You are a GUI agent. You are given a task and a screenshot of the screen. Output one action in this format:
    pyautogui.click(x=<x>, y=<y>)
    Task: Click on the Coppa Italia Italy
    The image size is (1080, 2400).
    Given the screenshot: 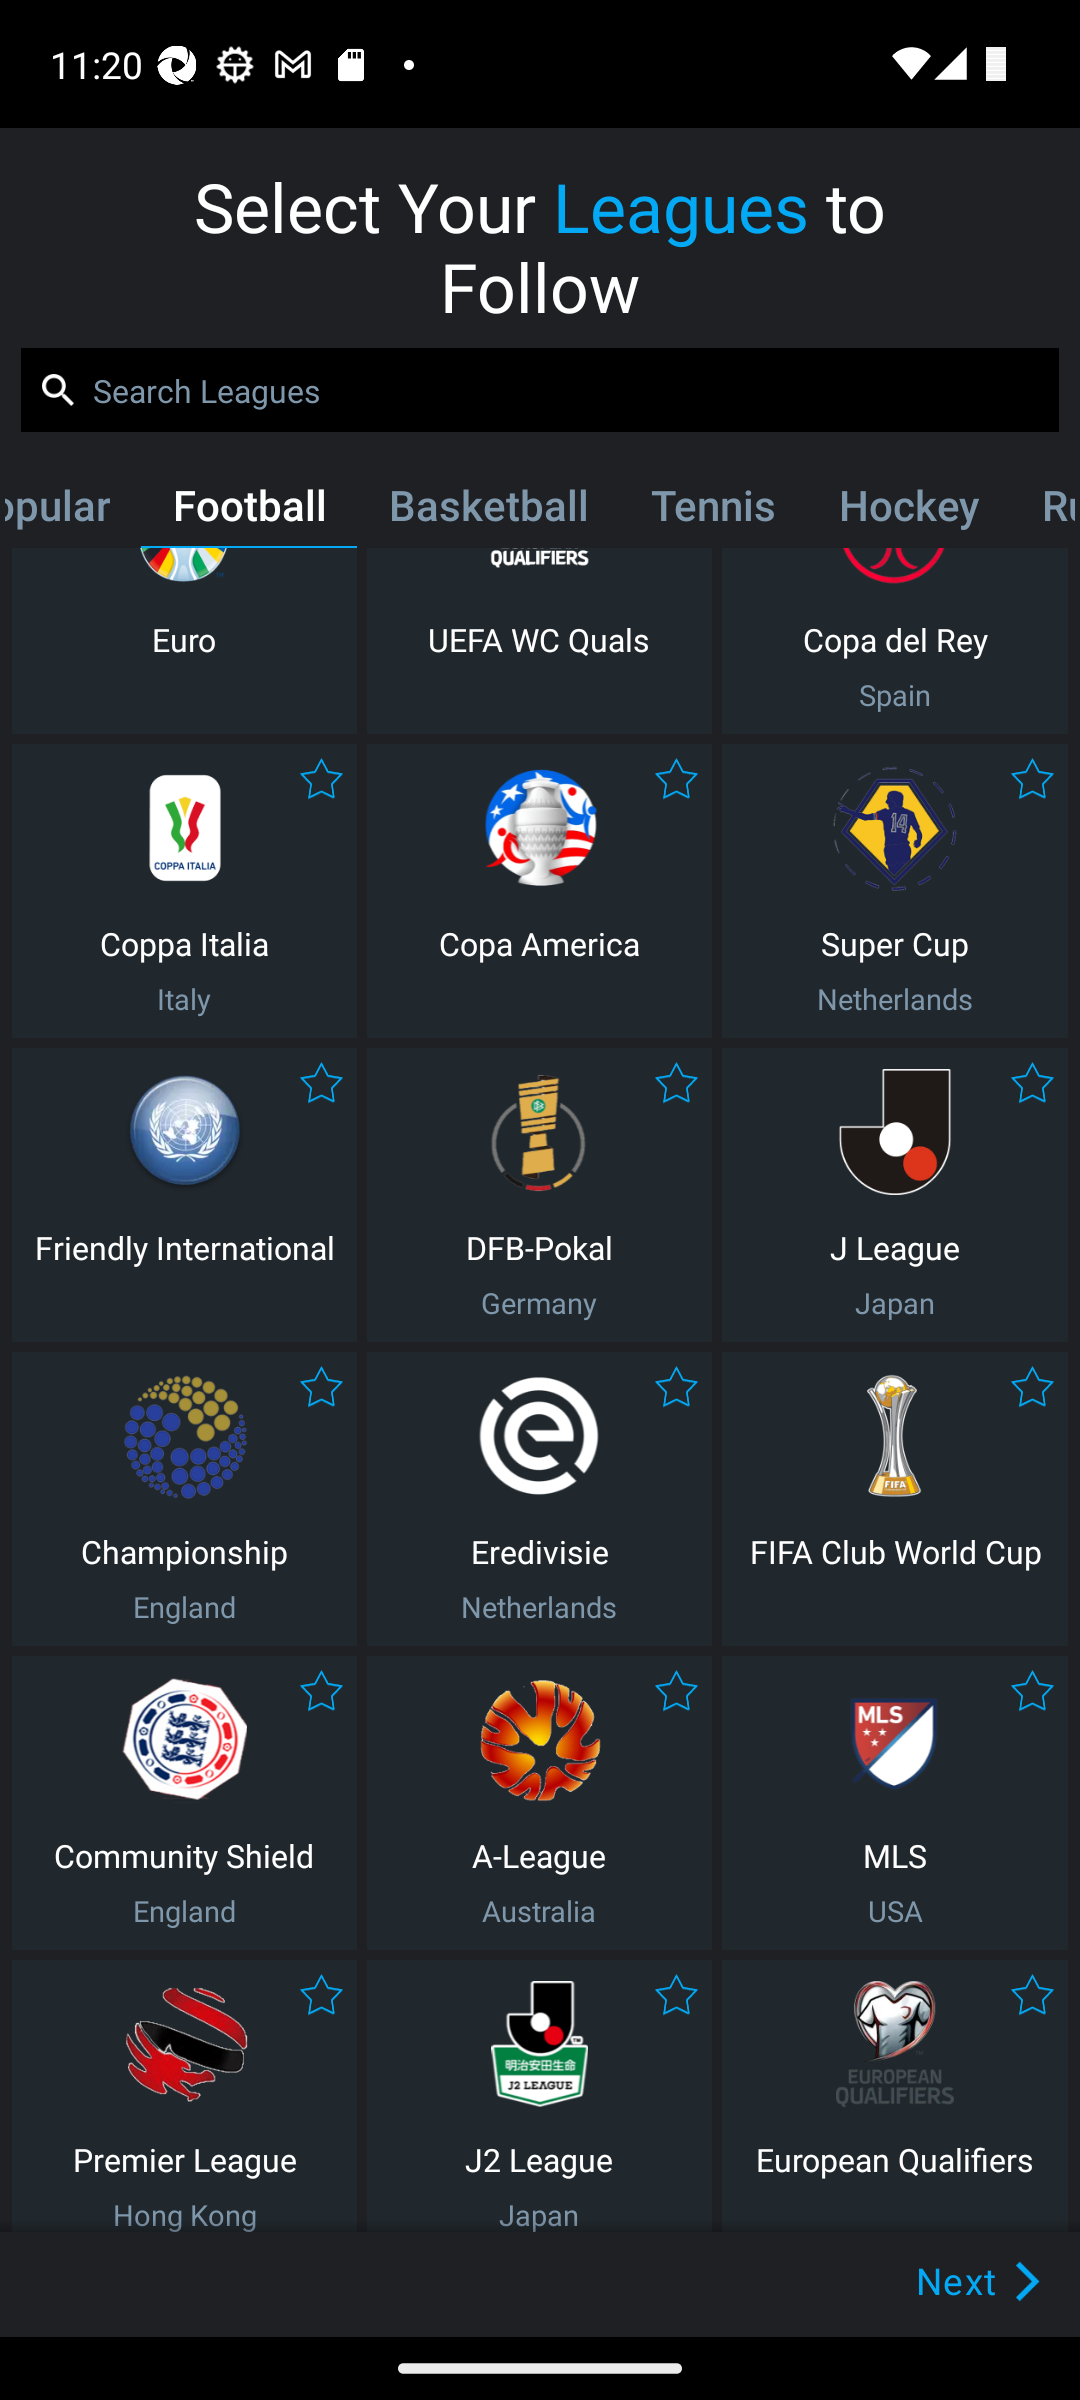 What is the action you would take?
    pyautogui.click(x=184, y=890)
    